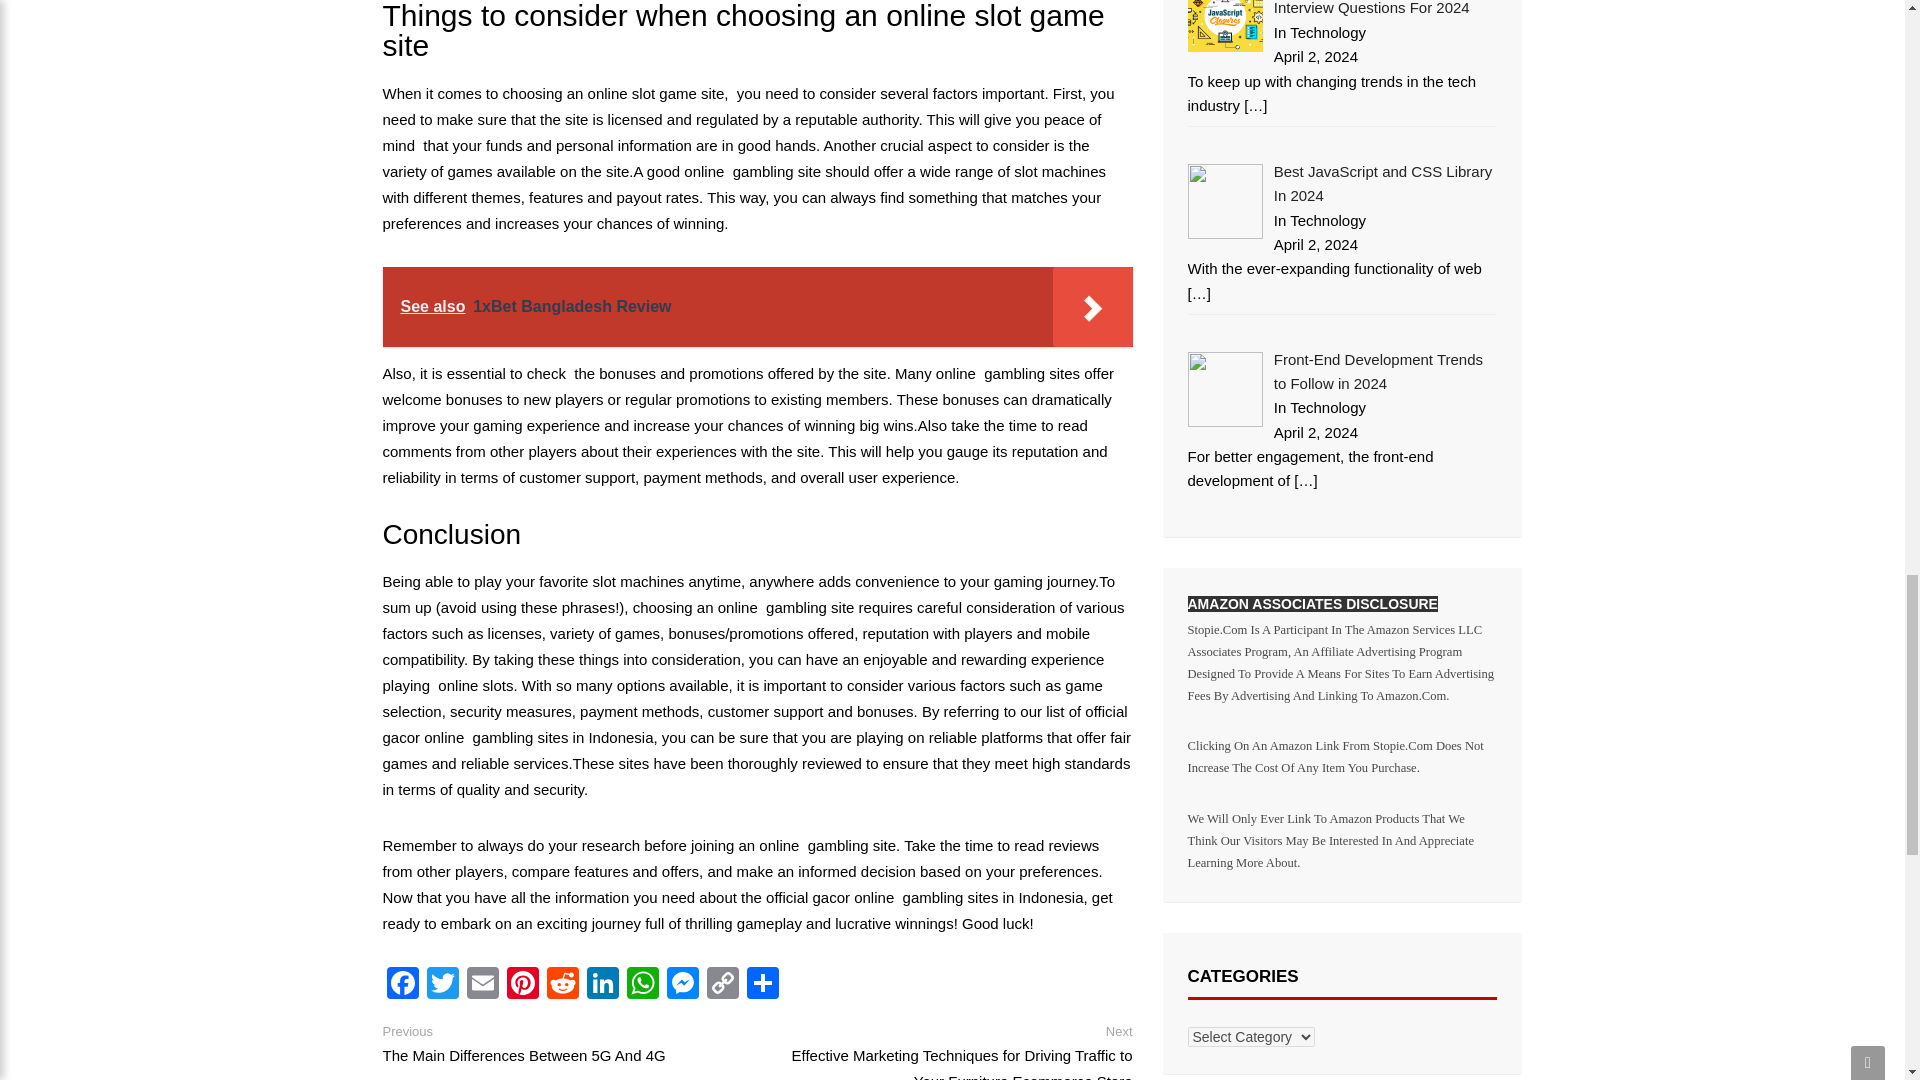 Image resolution: width=1920 pixels, height=1080 pixels. I want to click on Messenger, so click(682, 985).